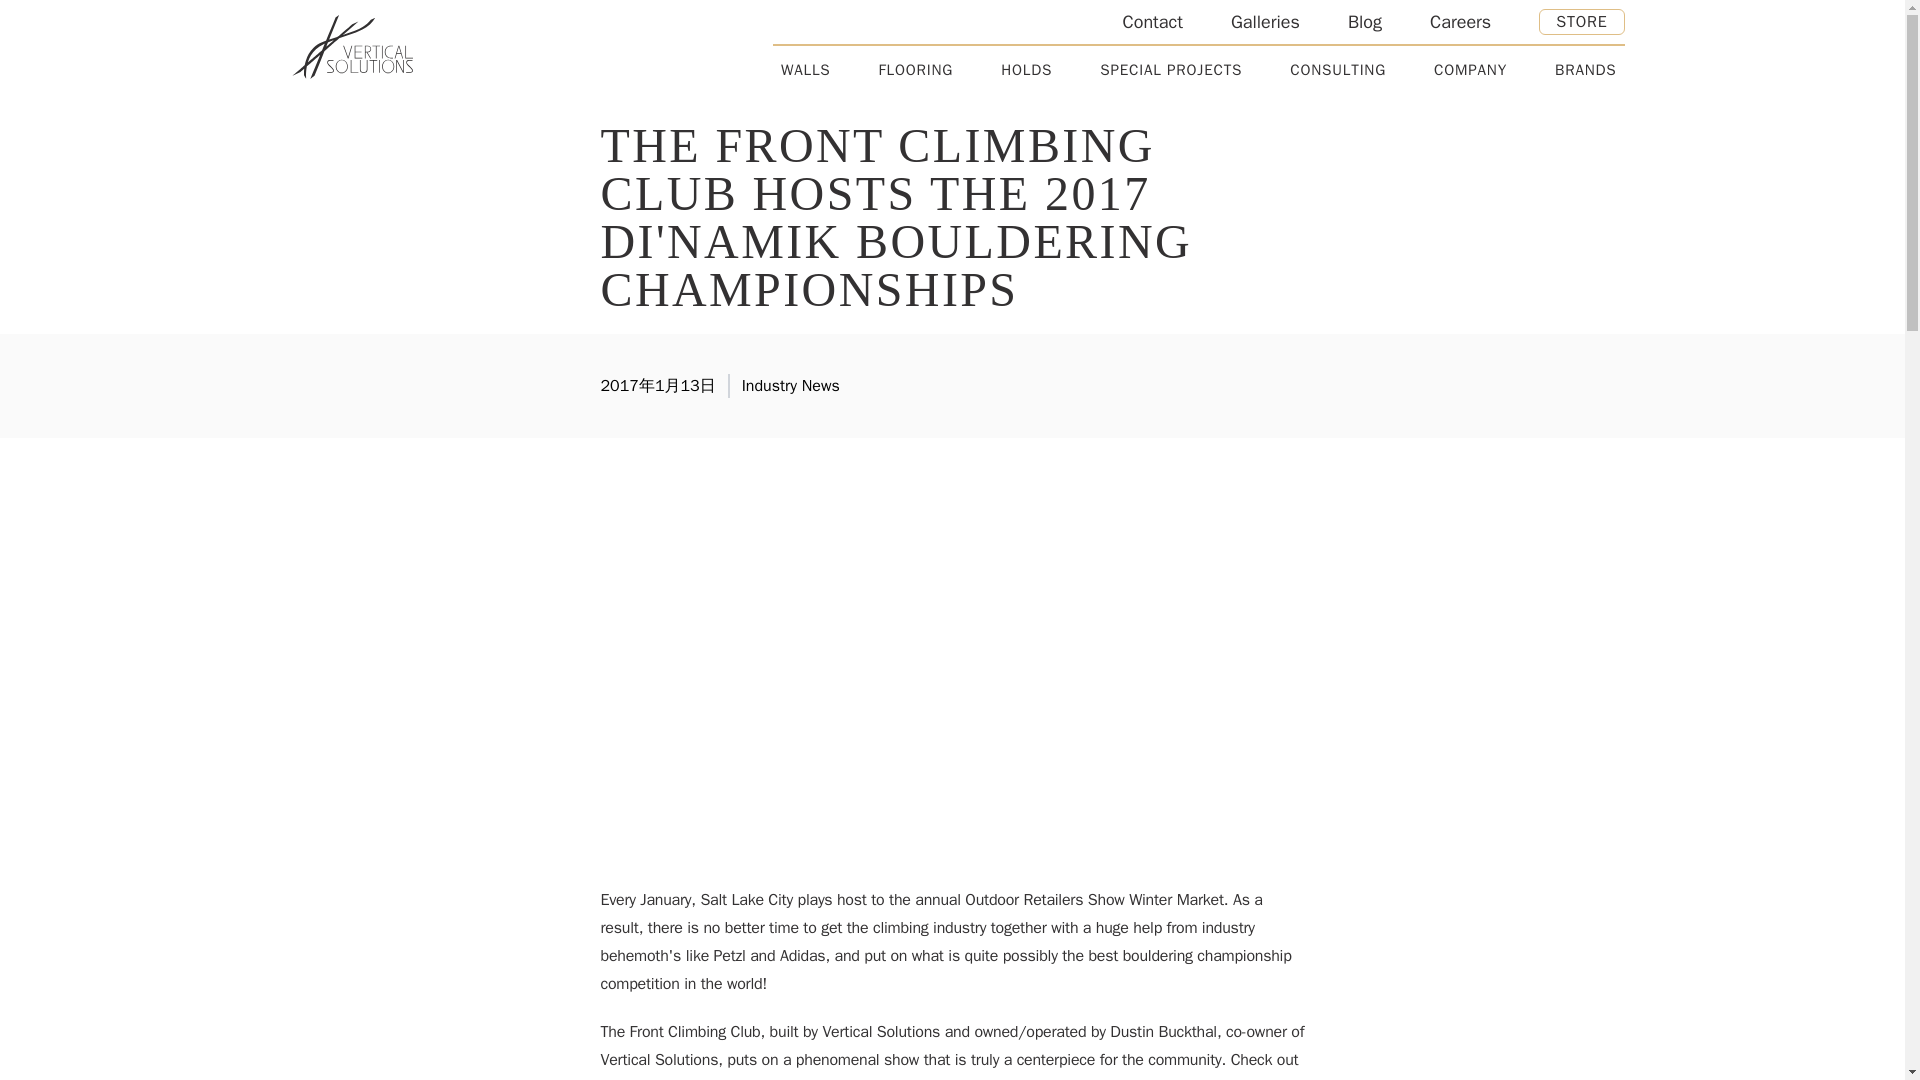 Image resolution: width=1920 pixels, height=1080 pixels. I want to click on COMPANY, so click(1470, 70).